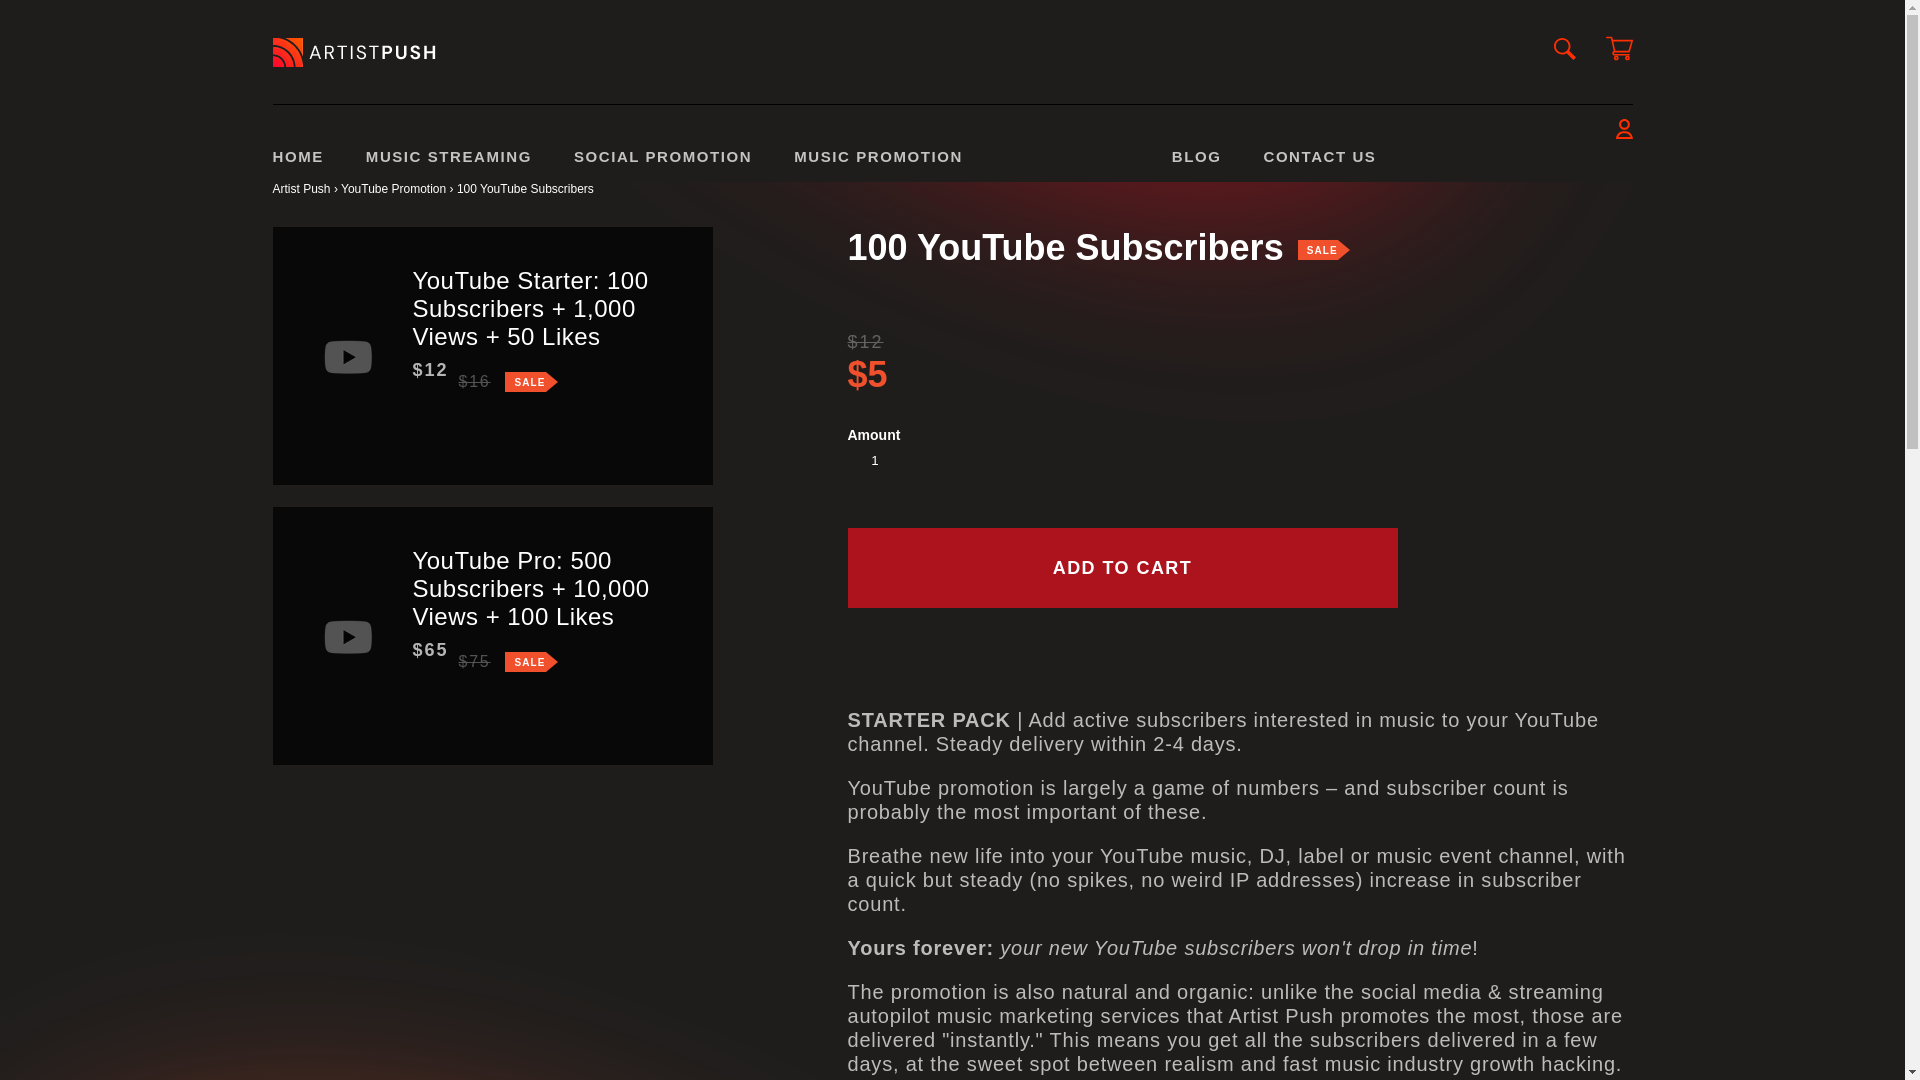  What do you see at coordinates (393, 188) in the screenshot?
I see `Home` at bounding box center [393, 188].